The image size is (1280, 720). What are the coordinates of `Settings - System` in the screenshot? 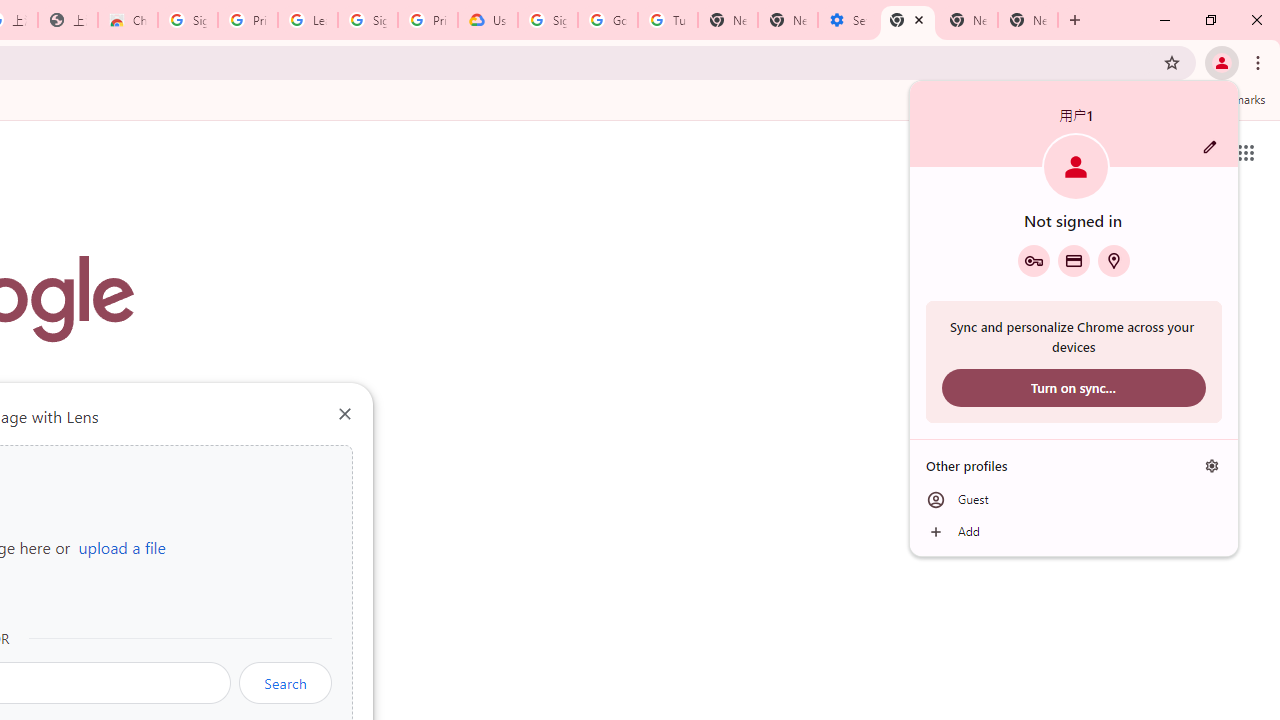 It's located at (848, 20).